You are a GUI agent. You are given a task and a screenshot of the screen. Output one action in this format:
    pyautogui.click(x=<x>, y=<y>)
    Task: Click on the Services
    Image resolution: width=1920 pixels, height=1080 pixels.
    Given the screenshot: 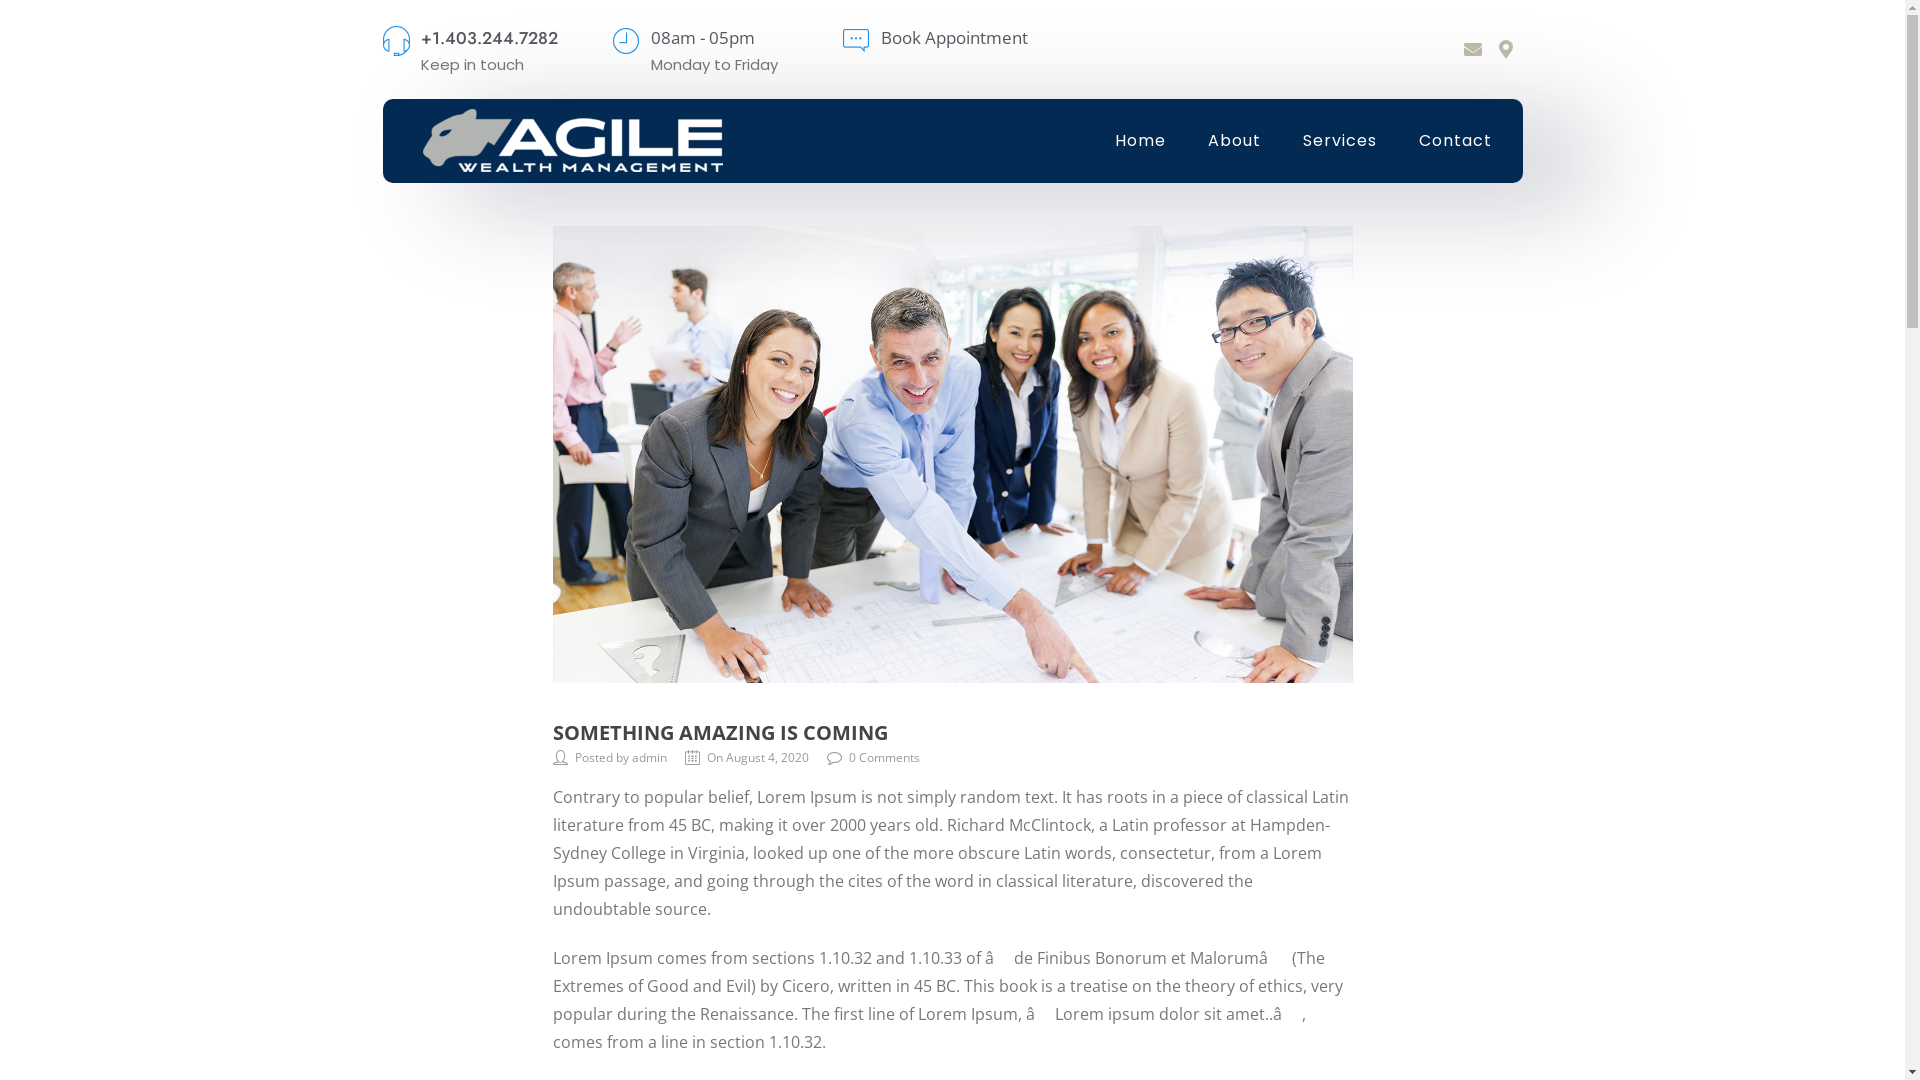 What is the action you would take?
    pyautogui.click(x=1340, y=141)
    